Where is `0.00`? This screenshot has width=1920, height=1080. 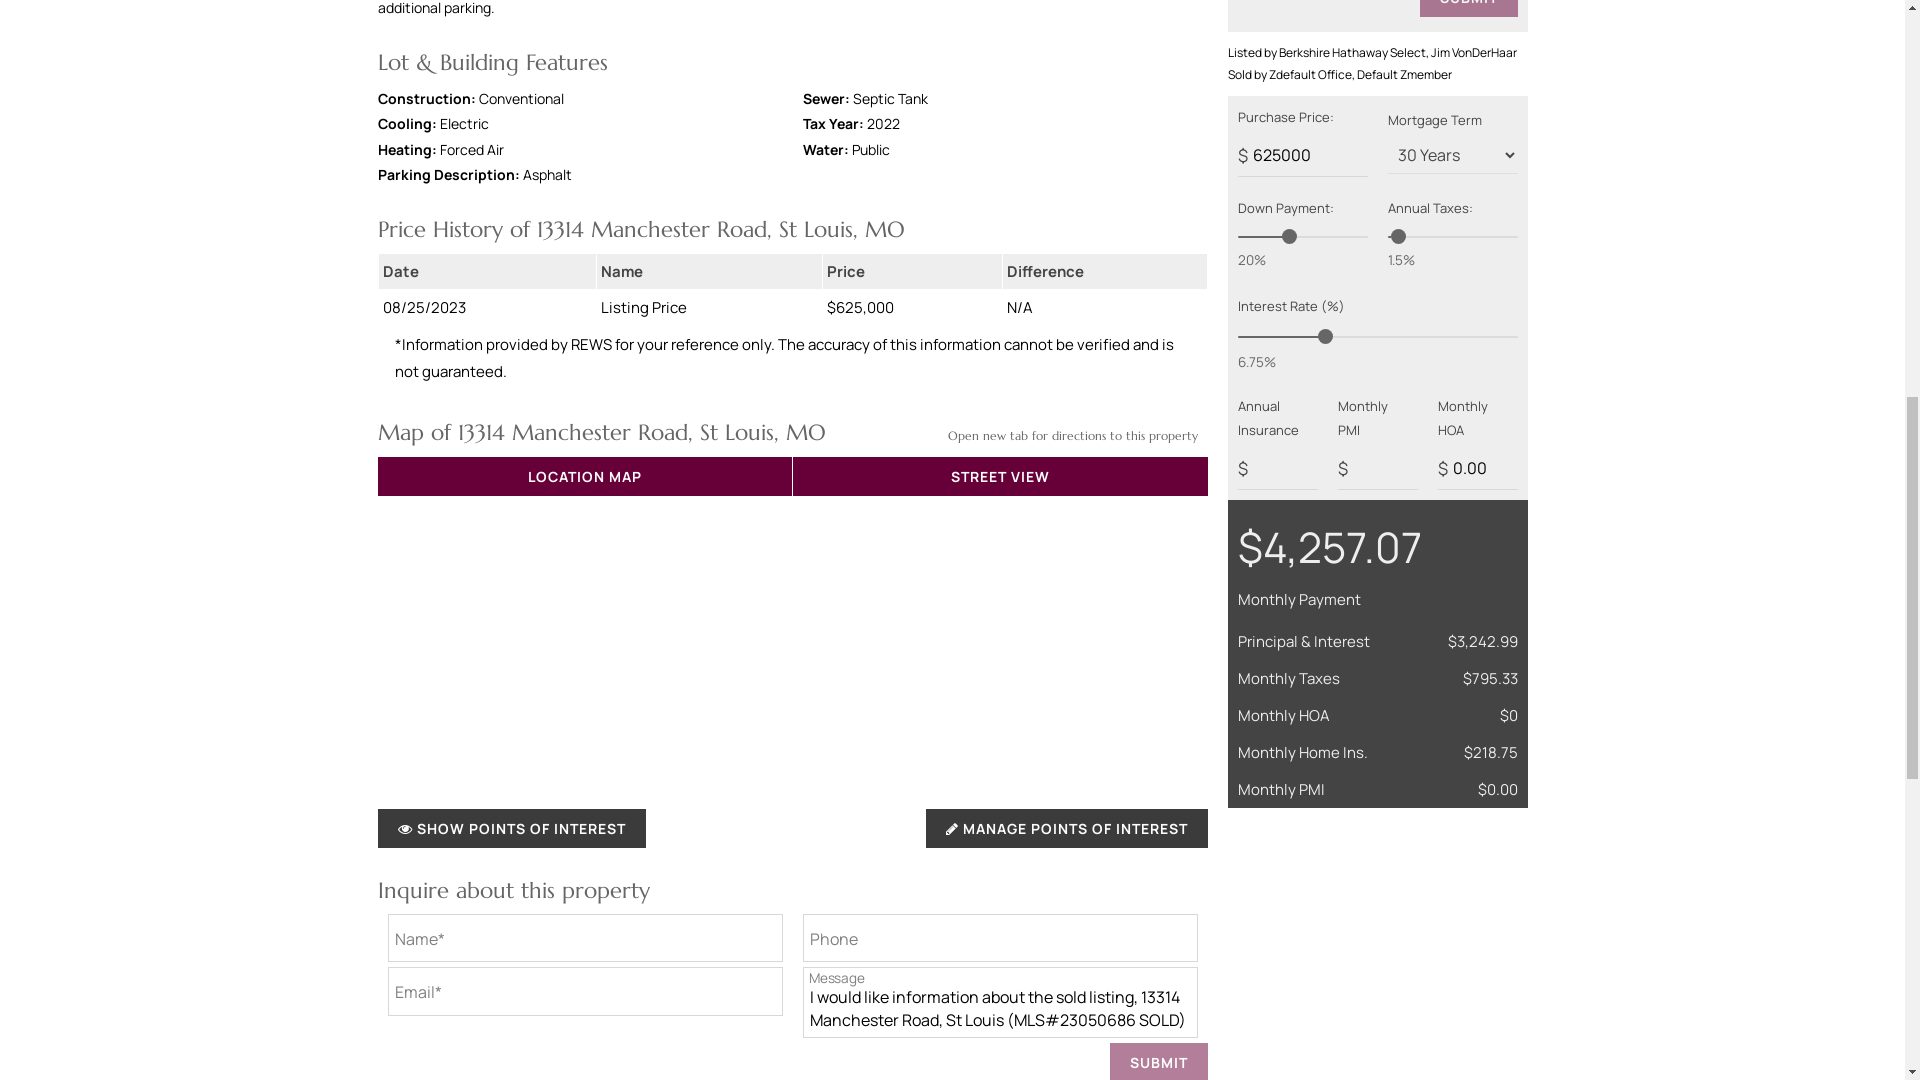
0.00 is located at coordinates (1478, 468).